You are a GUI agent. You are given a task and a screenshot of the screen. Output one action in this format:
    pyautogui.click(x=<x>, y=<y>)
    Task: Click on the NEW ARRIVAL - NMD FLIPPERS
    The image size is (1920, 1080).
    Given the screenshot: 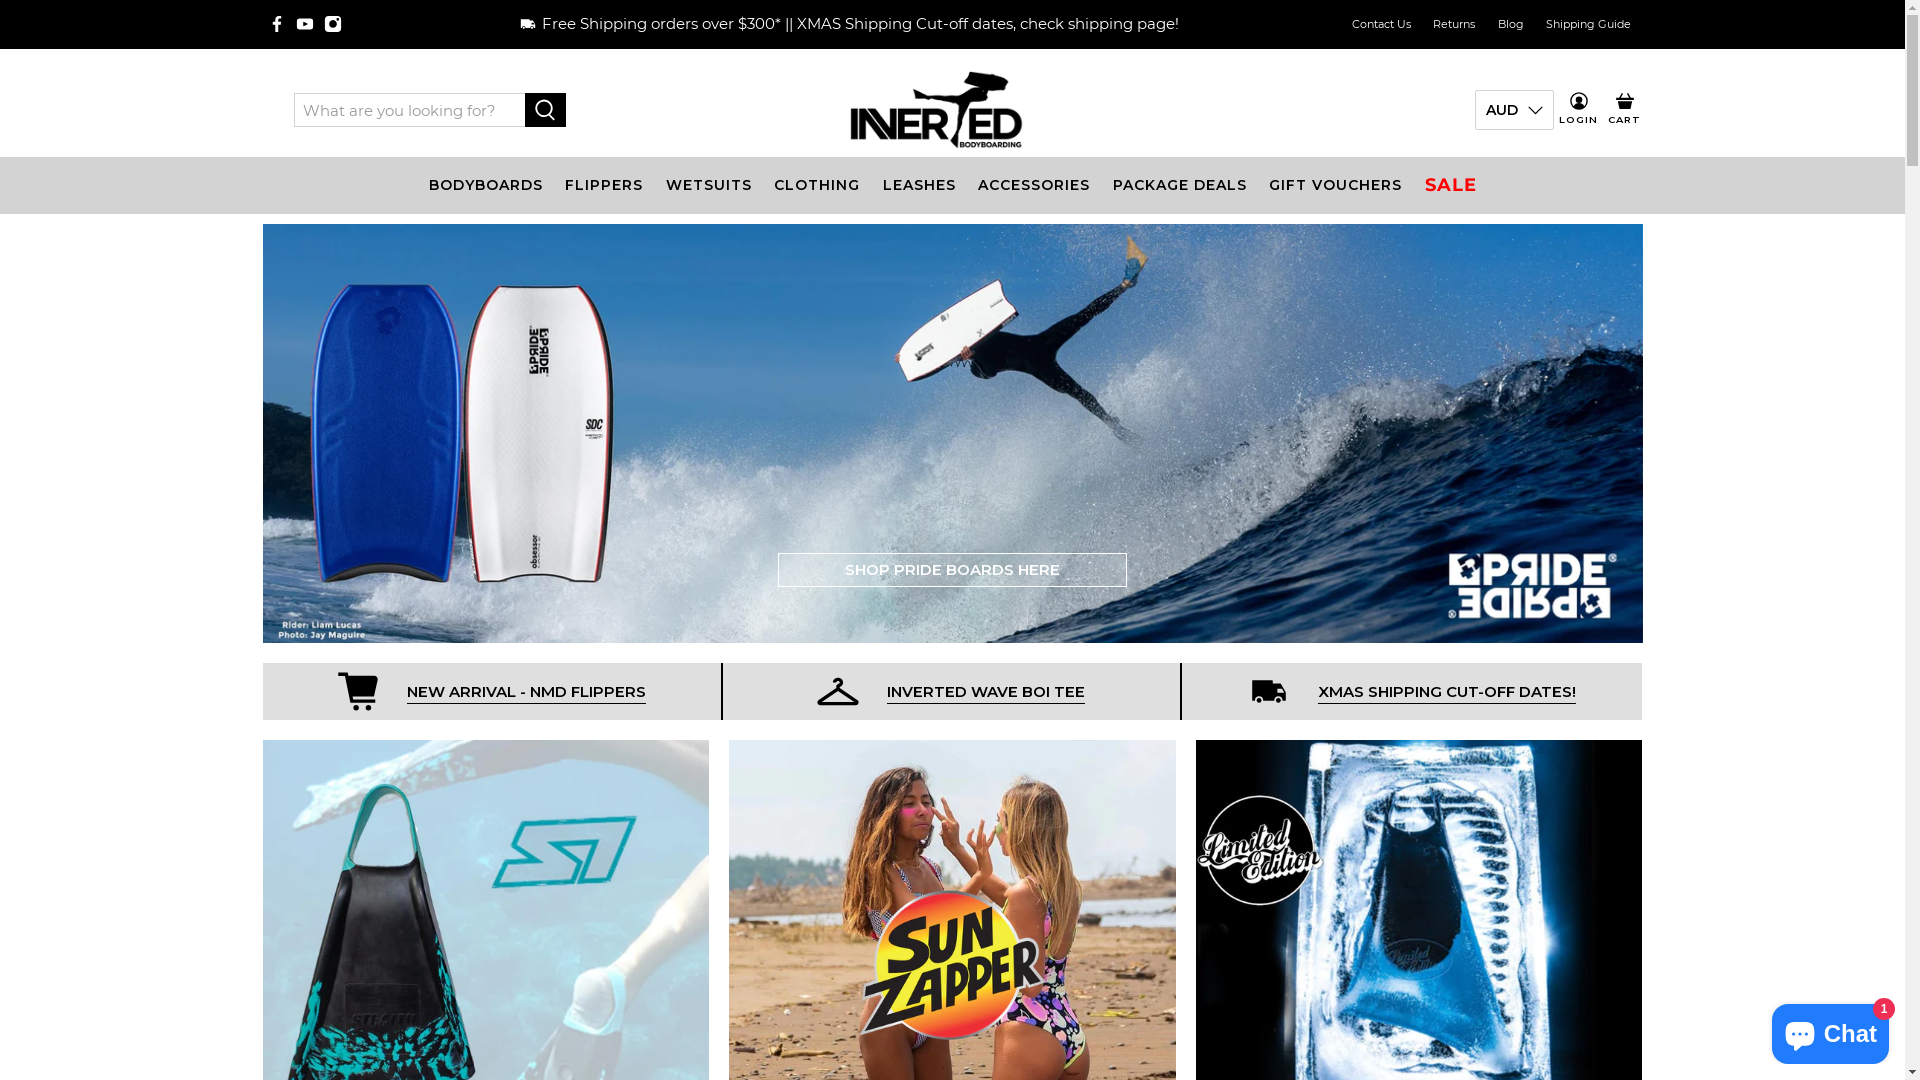 What is the action you would take?
    pyautogui.click(x=526, y=693)
    